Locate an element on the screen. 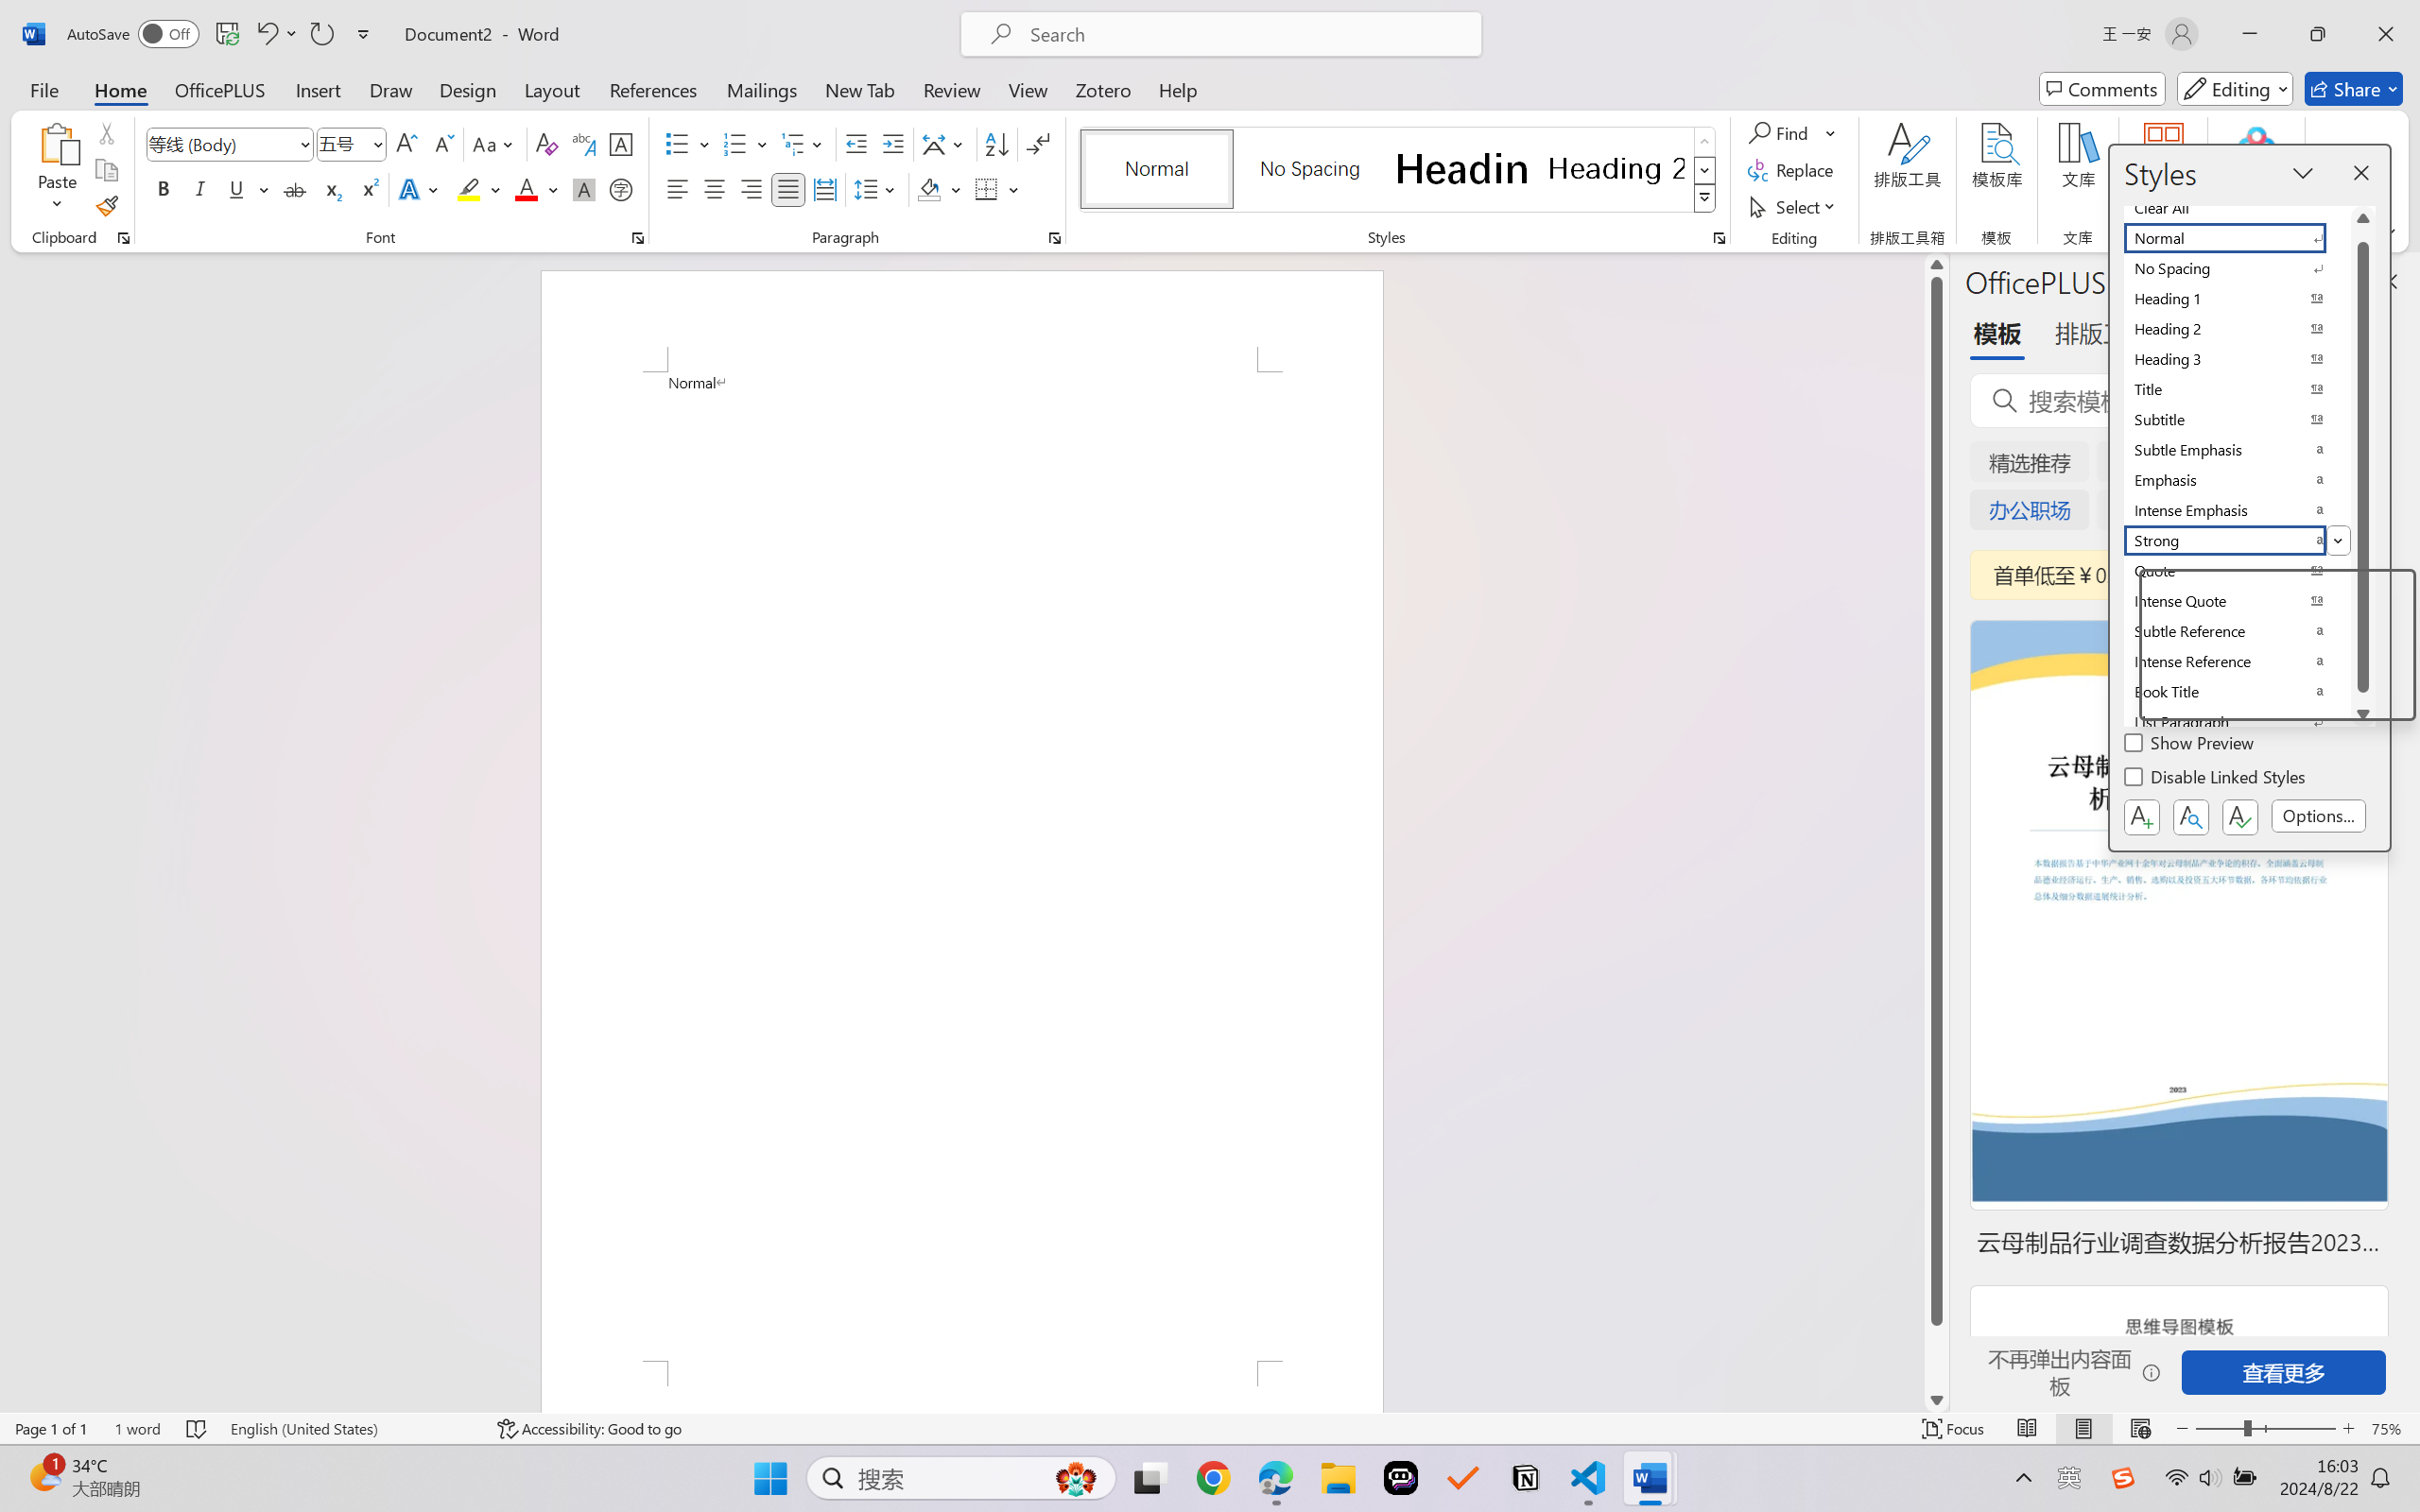  Strong is located at coordinates (2237, 541).